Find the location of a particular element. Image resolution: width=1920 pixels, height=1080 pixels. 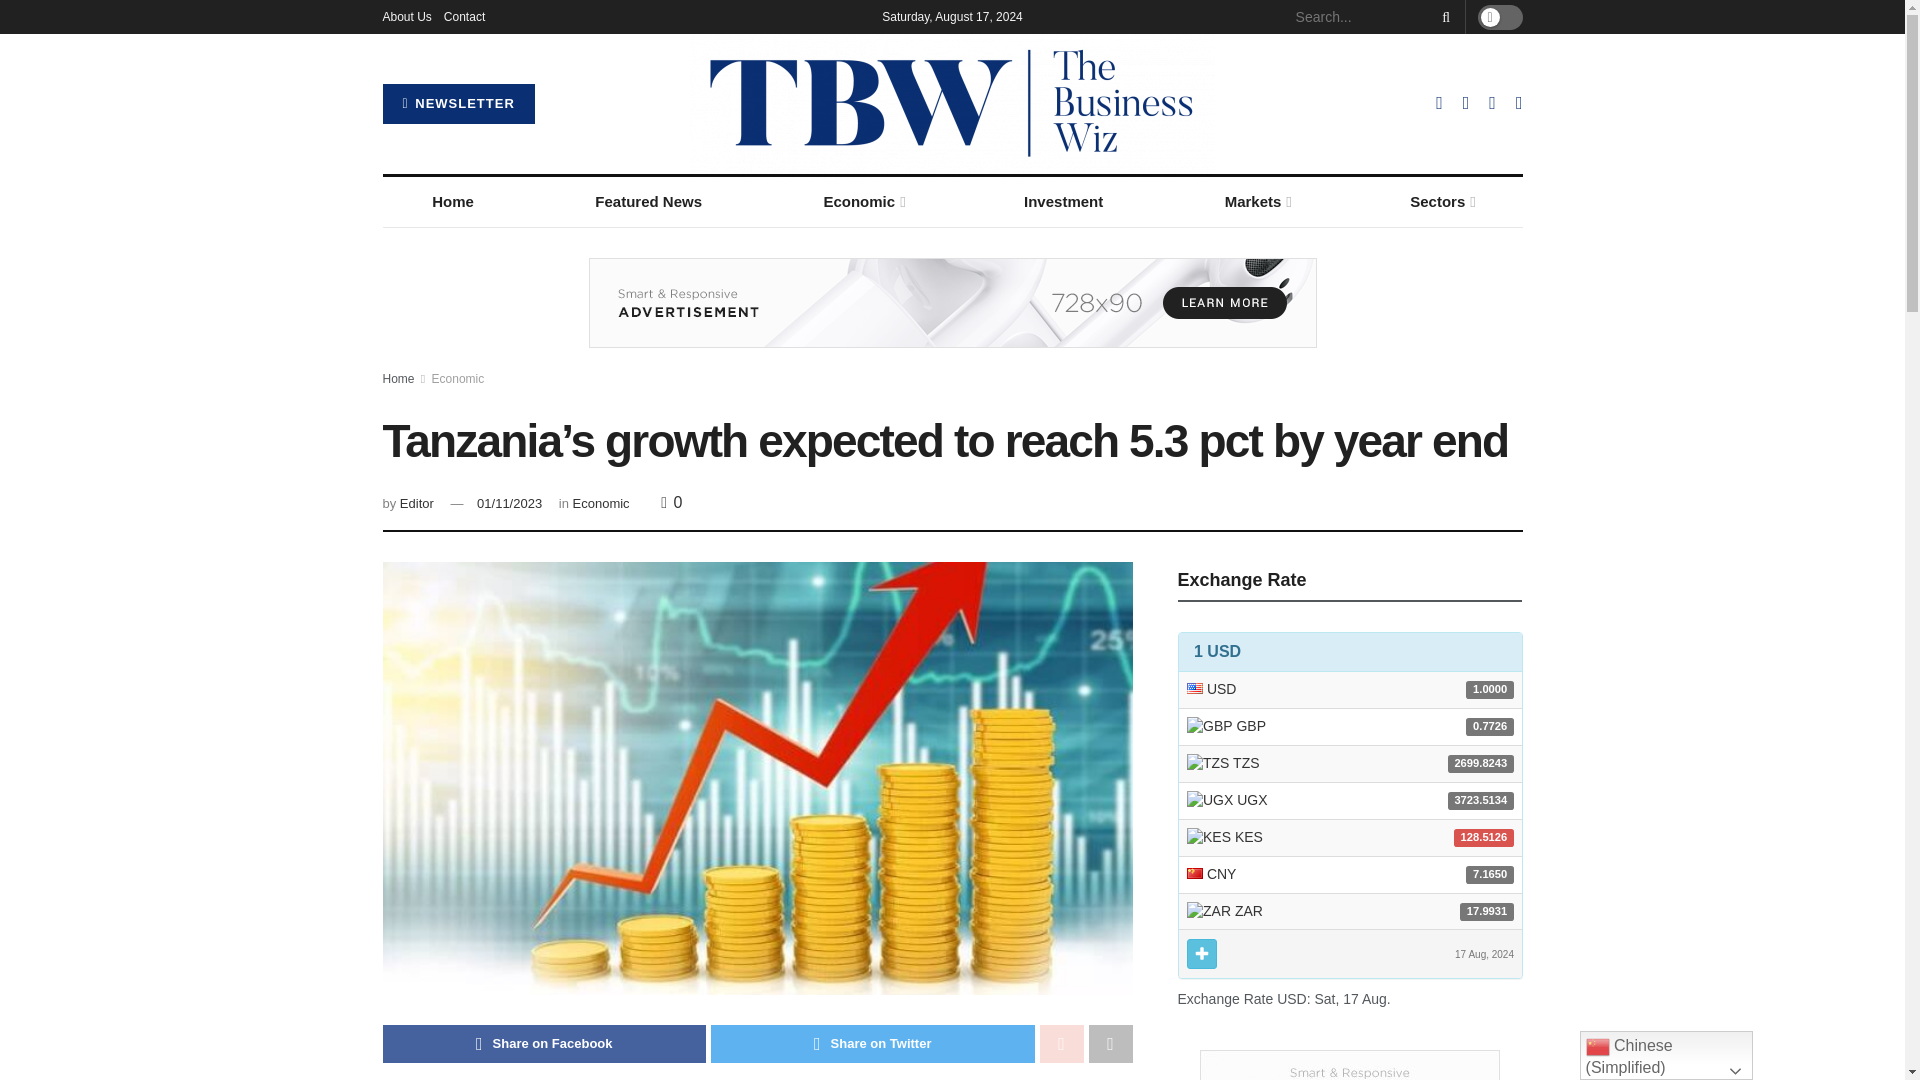

Home is located at coordinates (452, 202).